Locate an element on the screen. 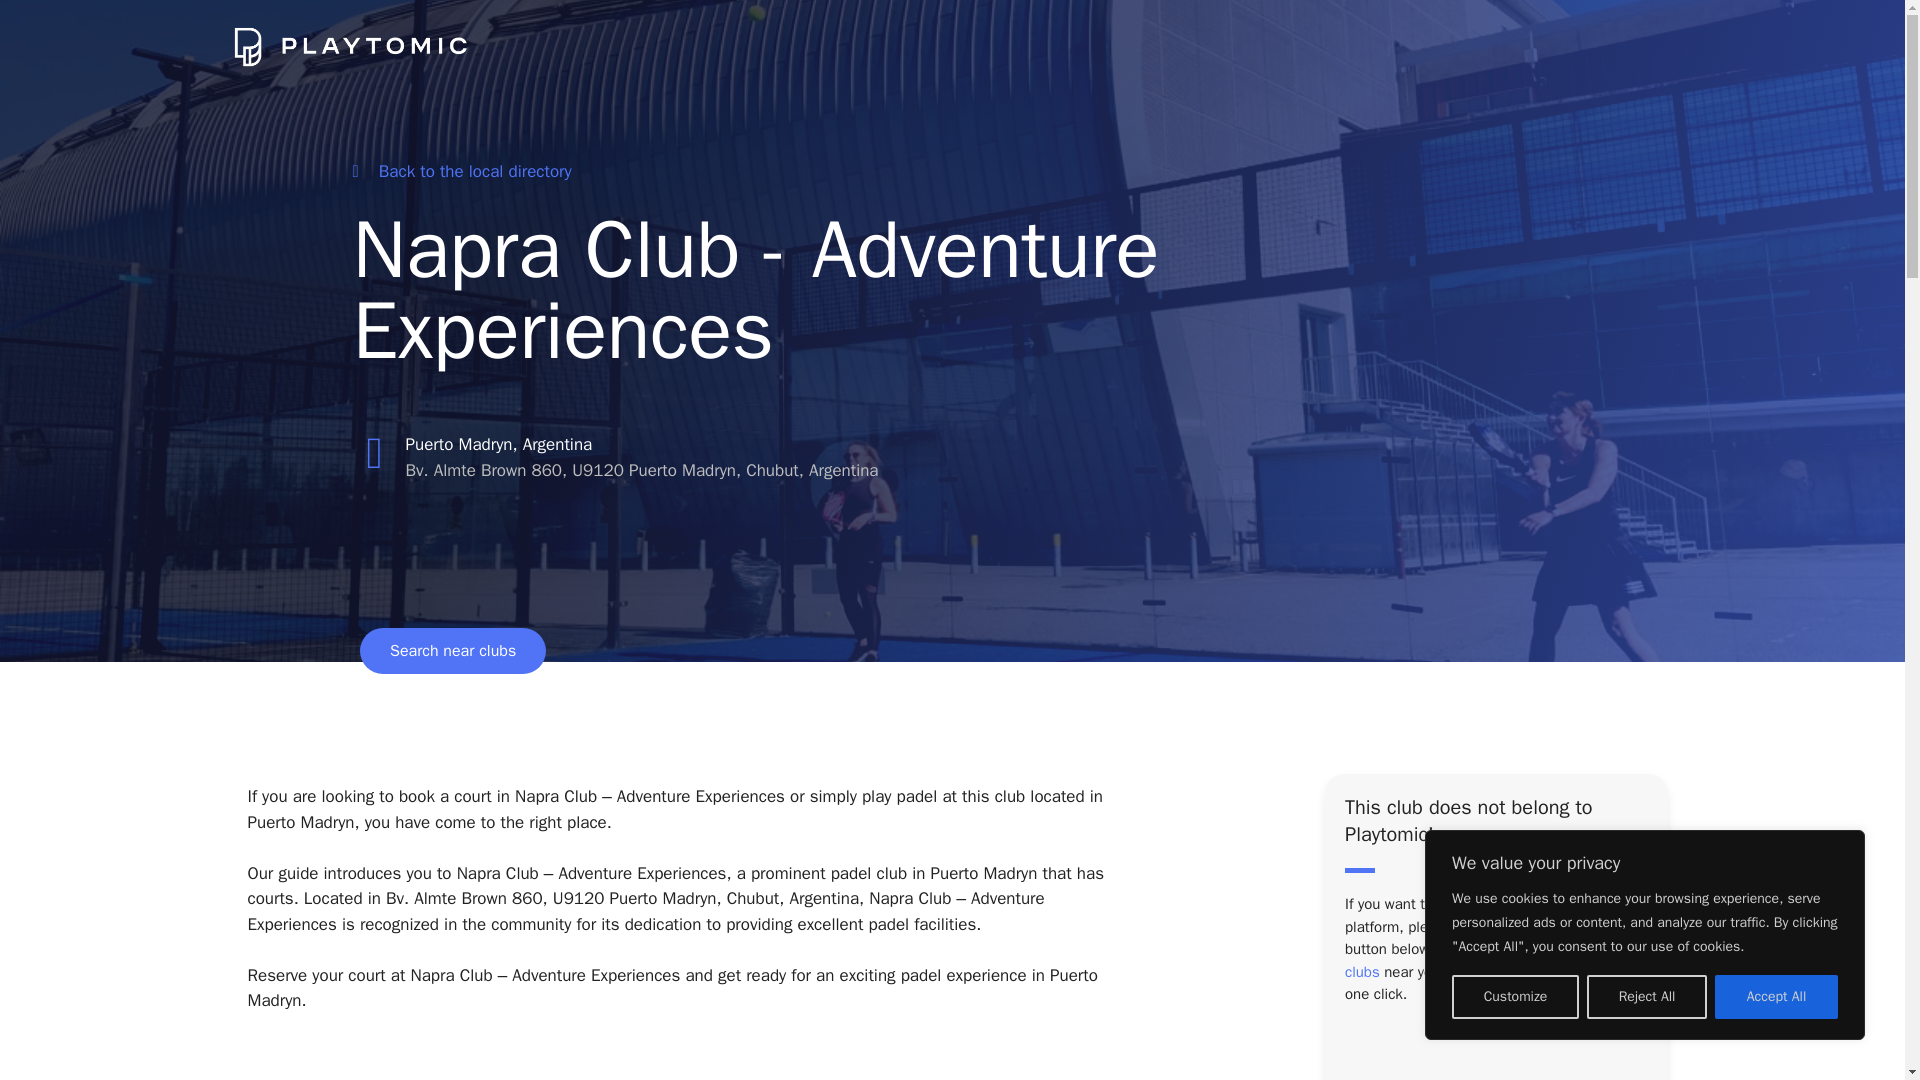  search for other clubs is located at coordinates (1488, 960).